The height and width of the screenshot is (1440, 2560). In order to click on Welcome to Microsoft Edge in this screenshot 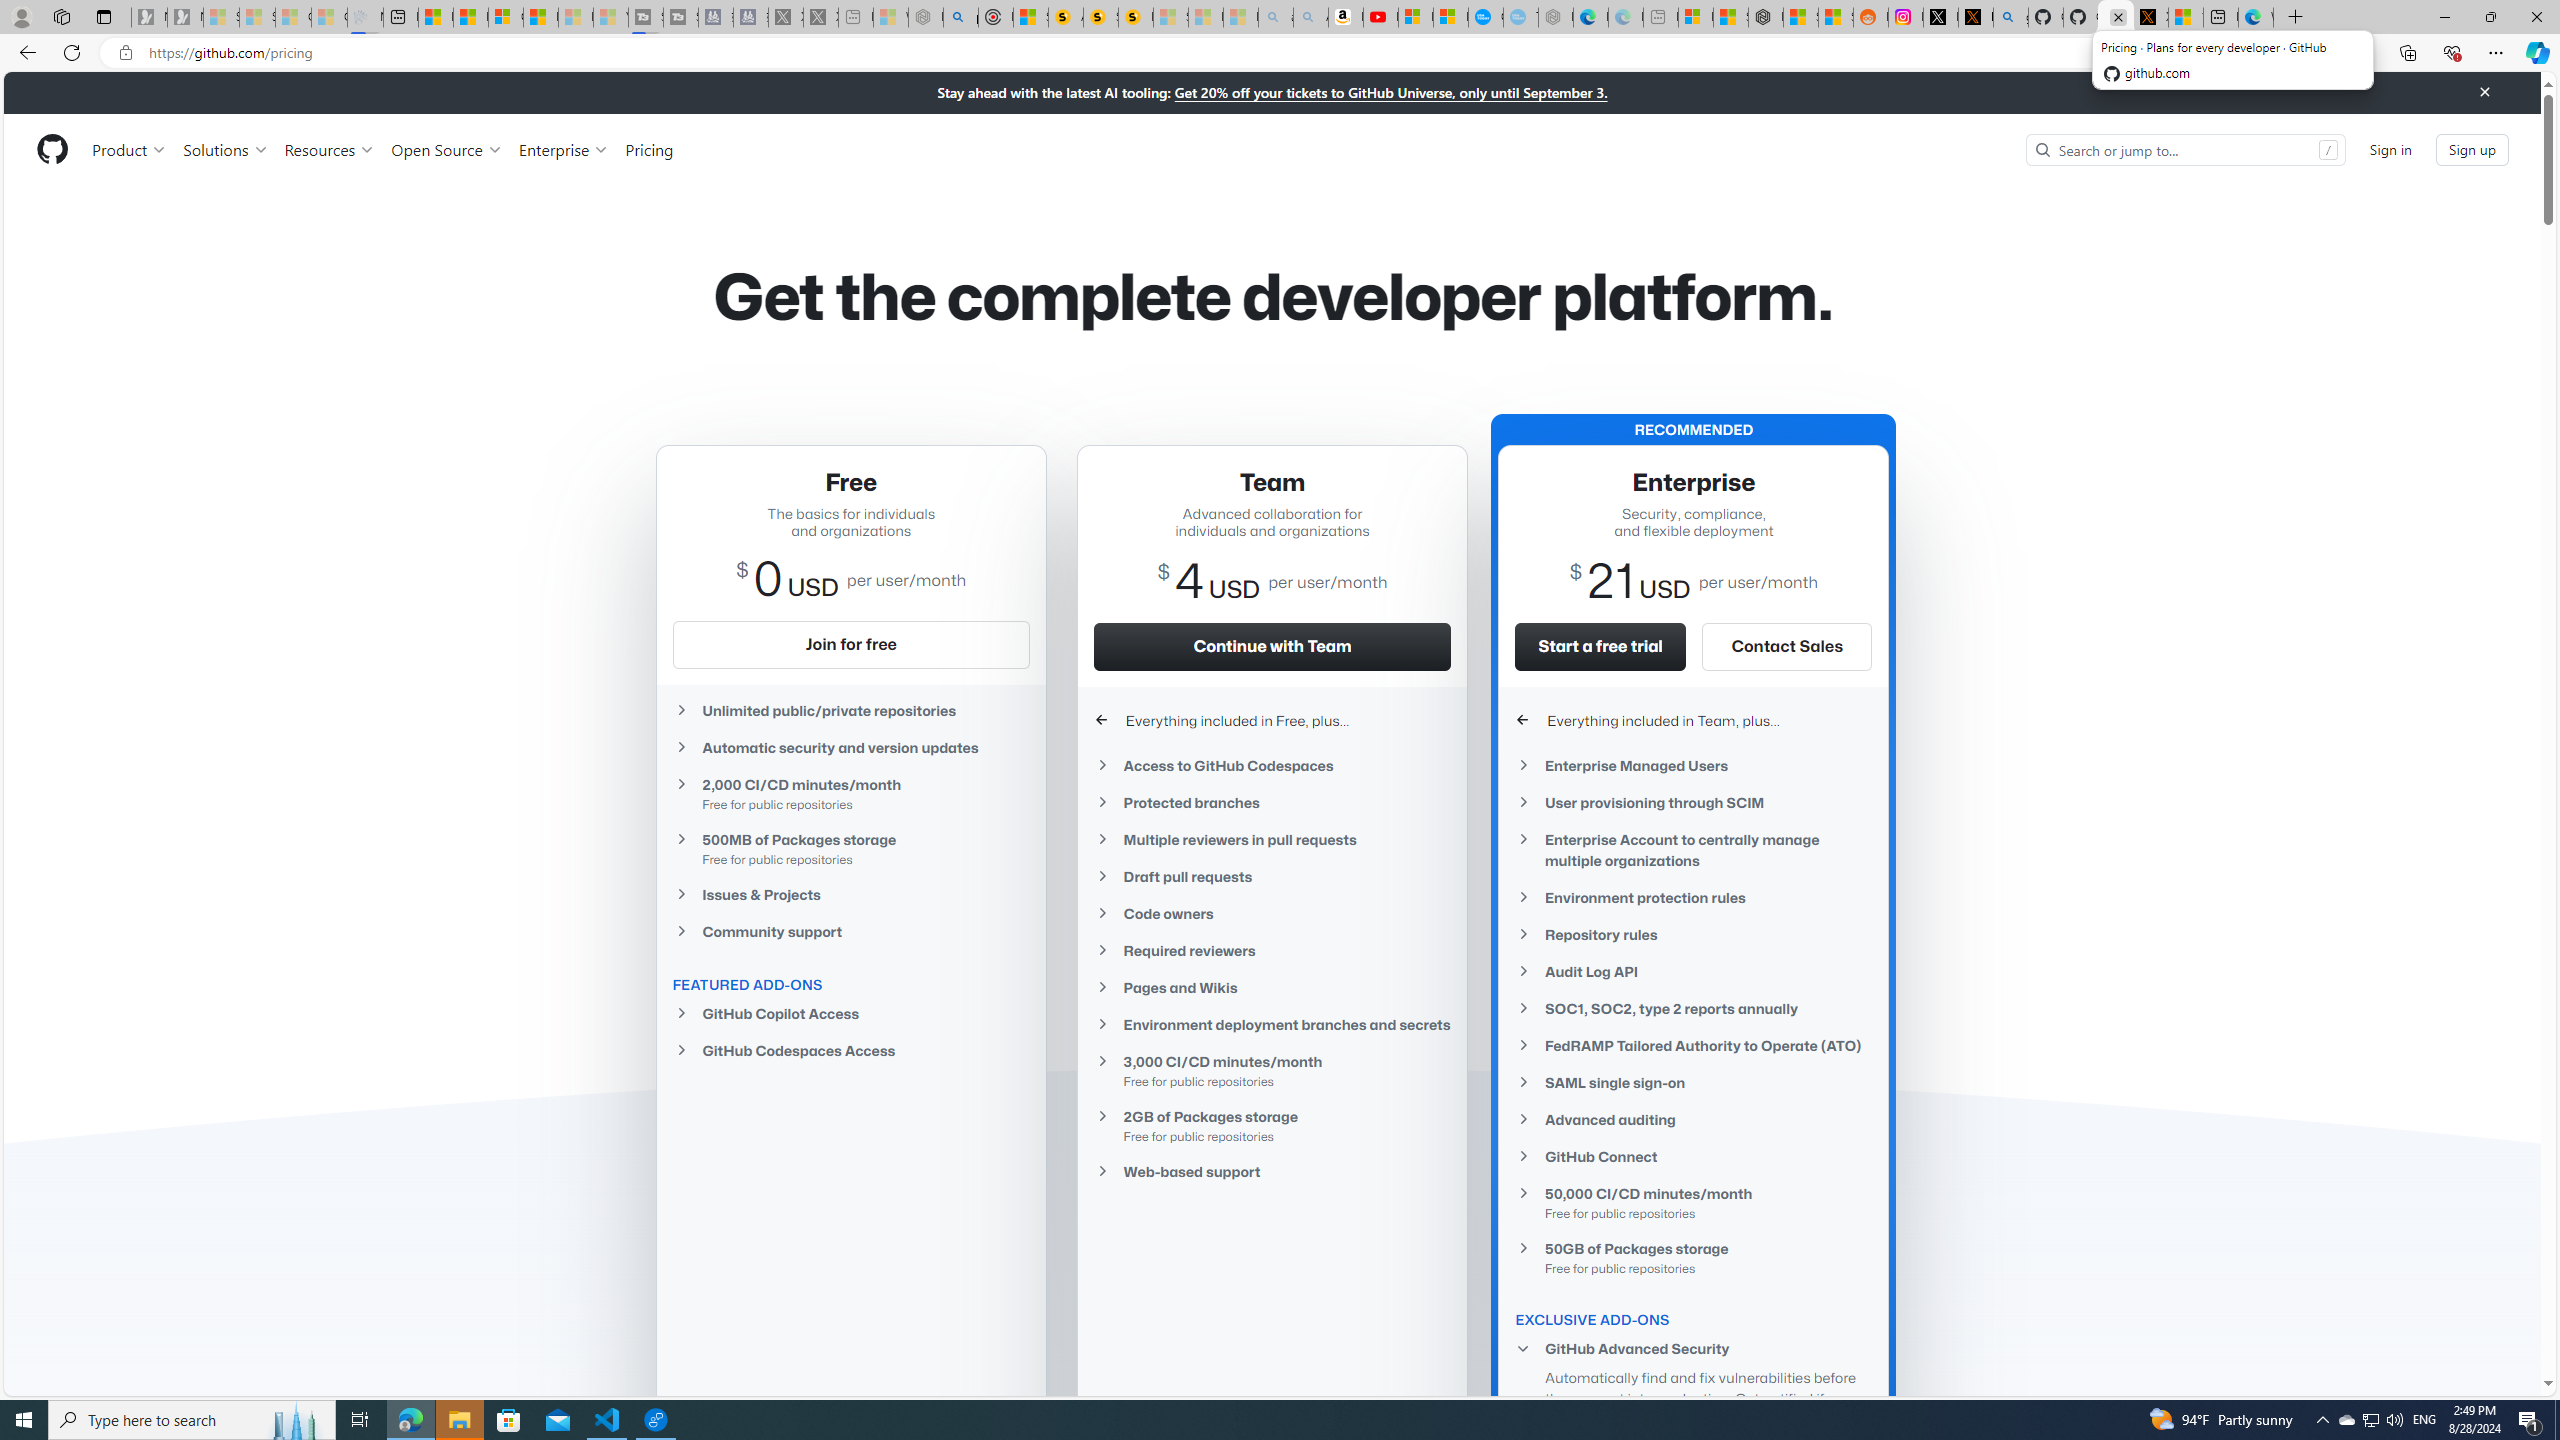, I will do `click(2254, 17)`.